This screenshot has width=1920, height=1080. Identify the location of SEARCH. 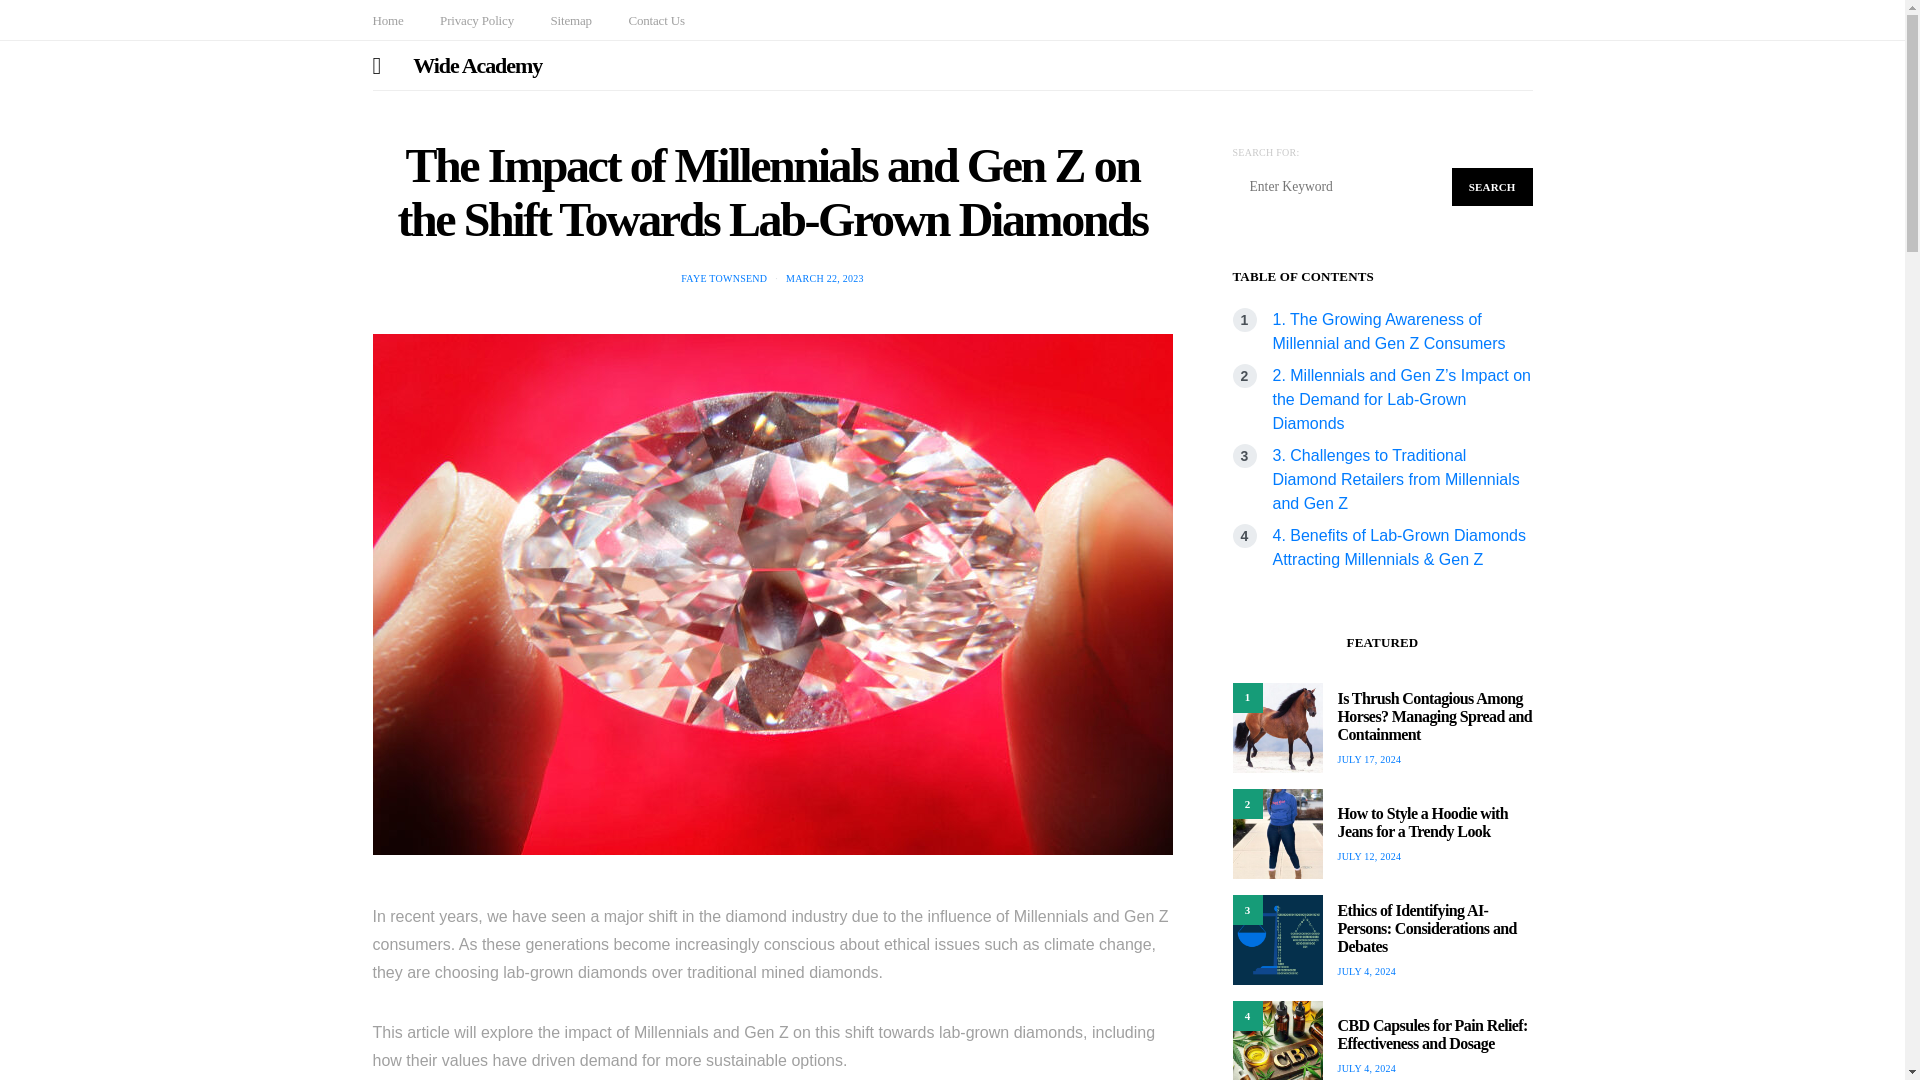
(1492, 187).